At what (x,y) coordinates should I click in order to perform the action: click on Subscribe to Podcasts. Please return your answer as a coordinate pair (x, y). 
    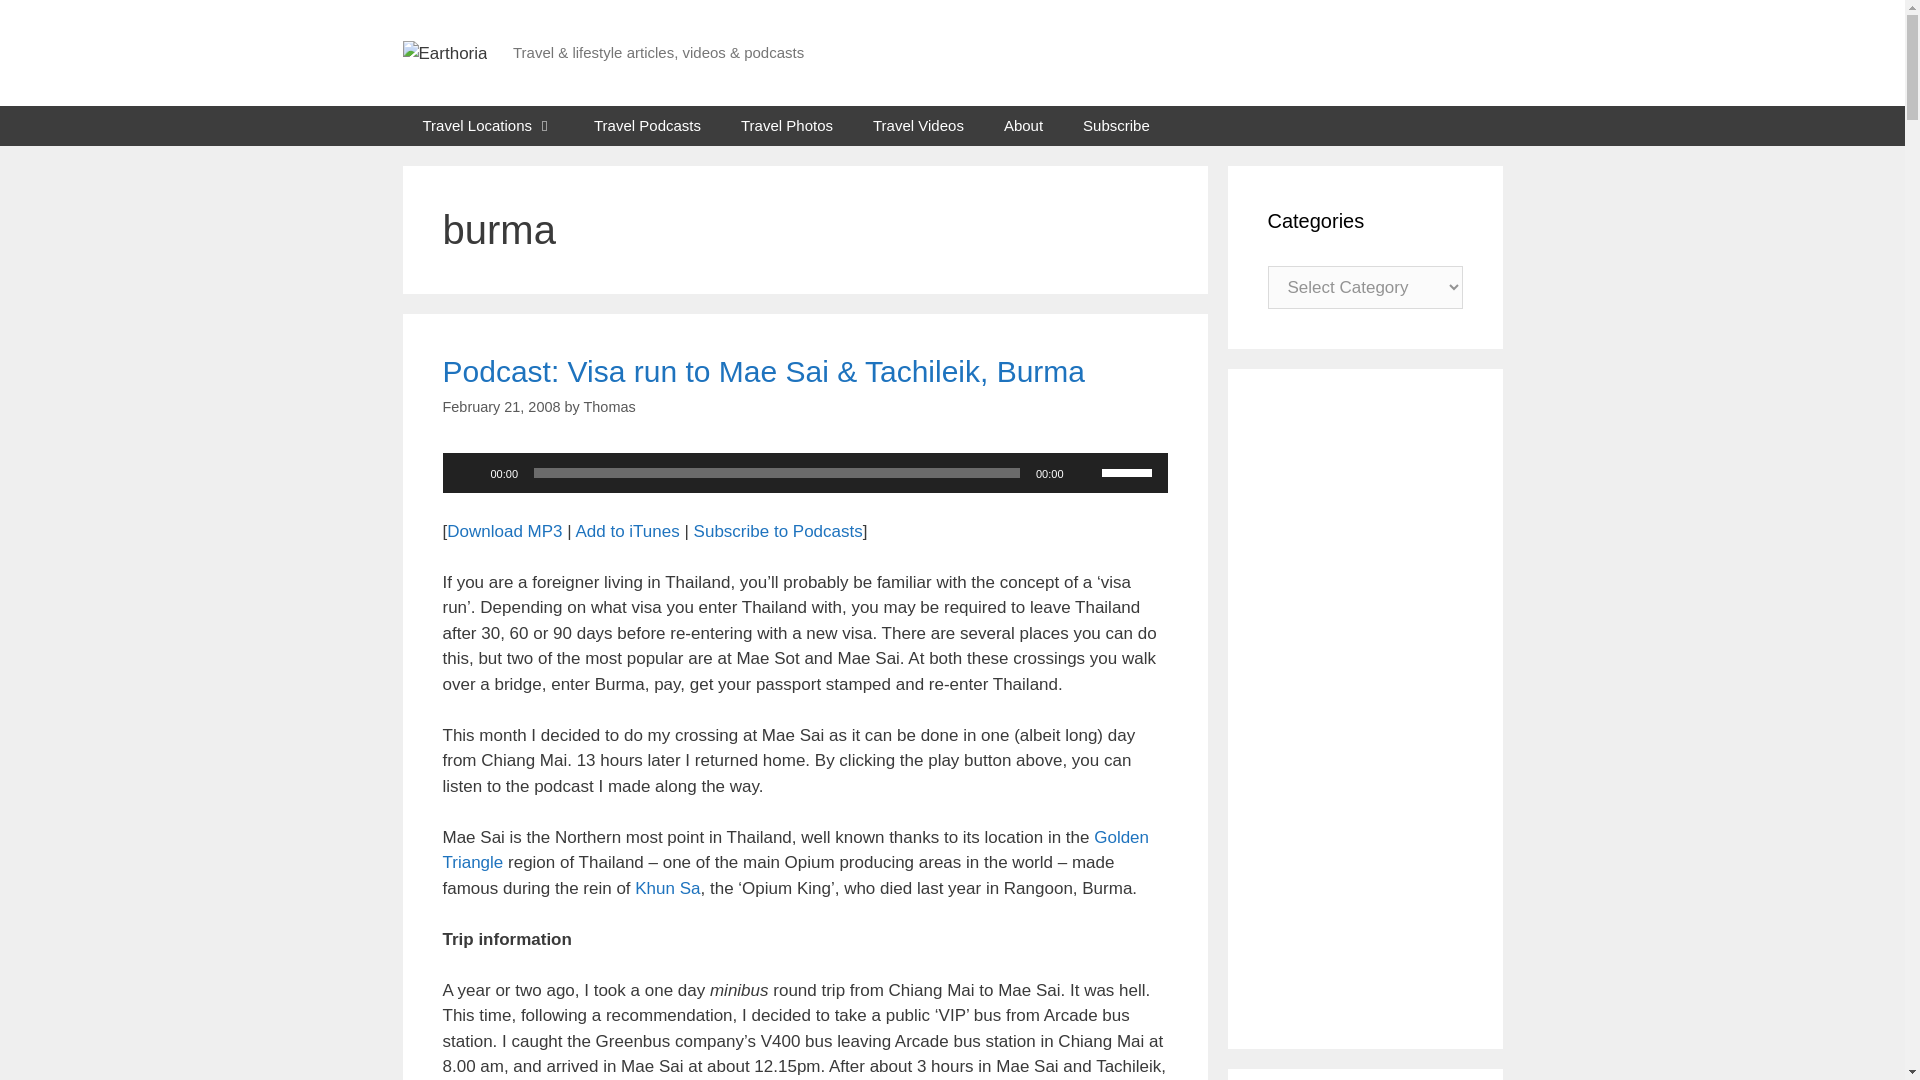
    Looking at the image, I should click on (778, 531).